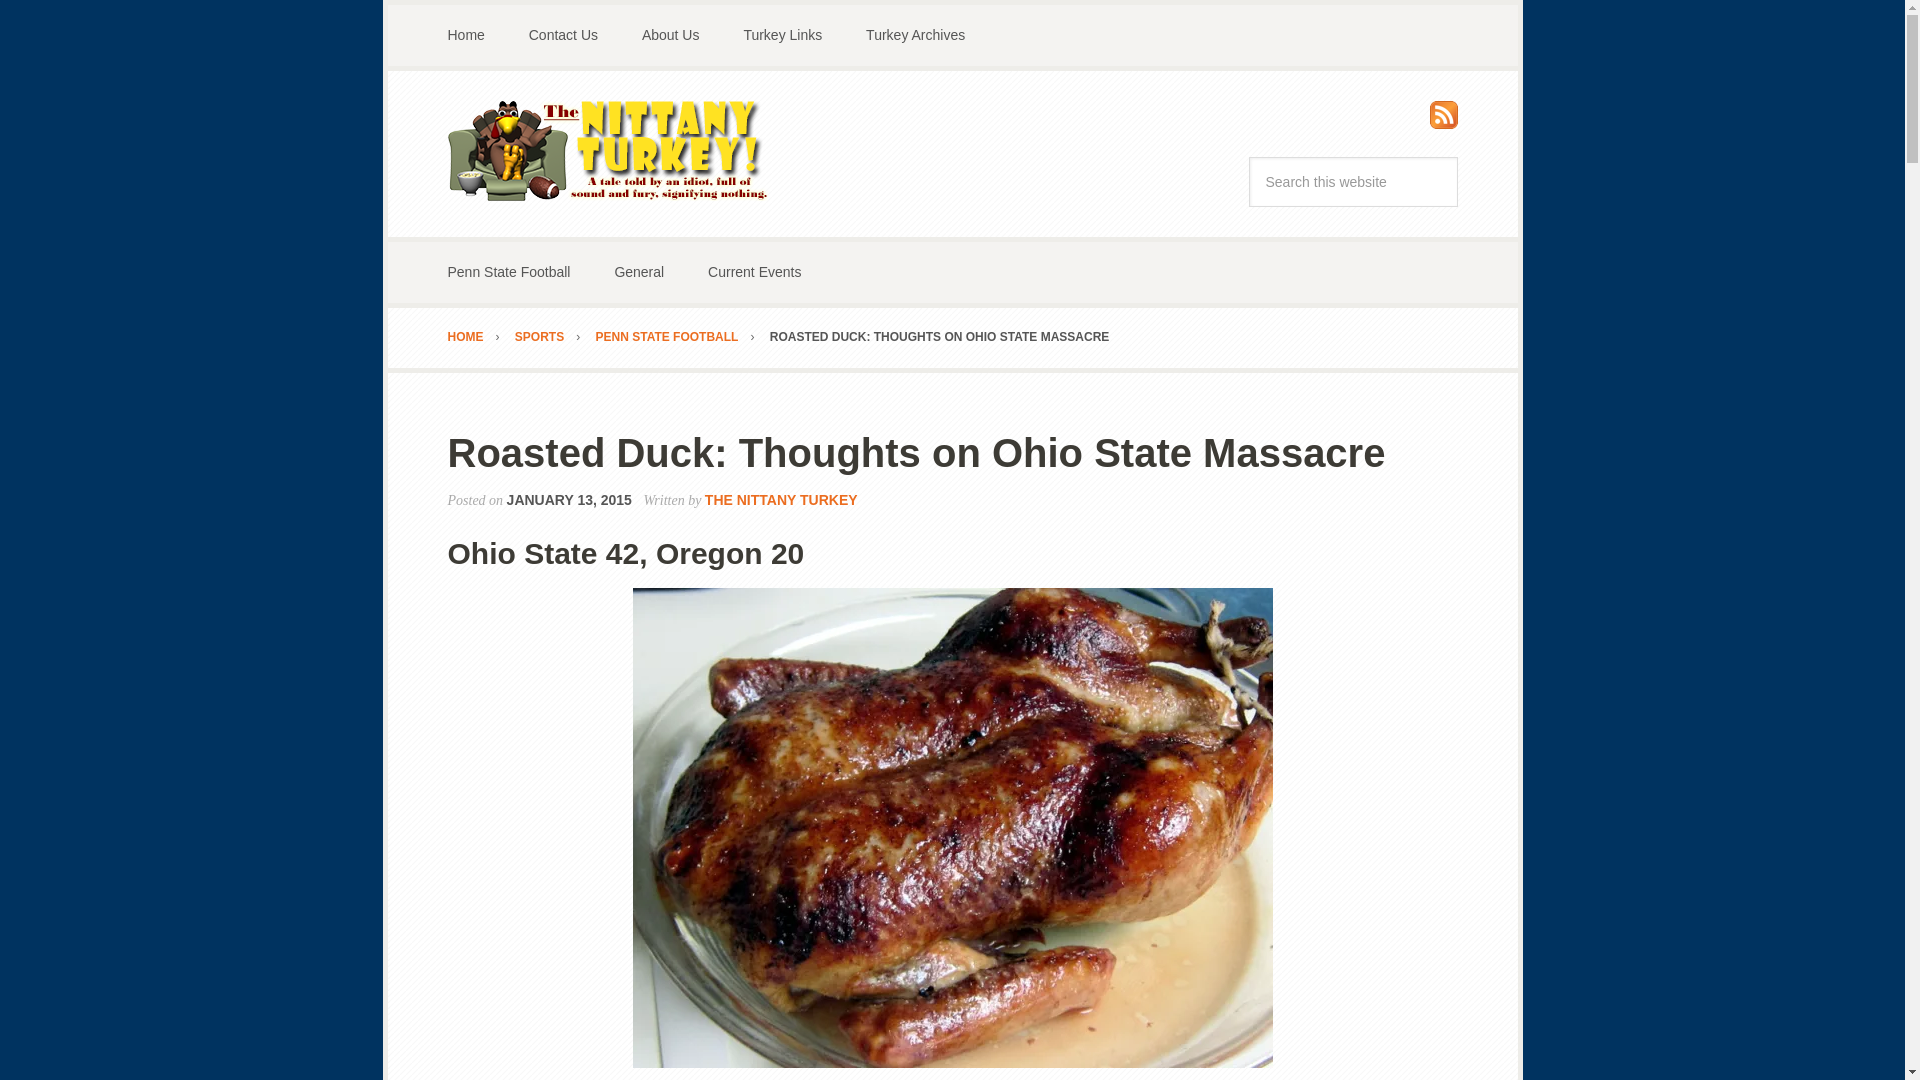  What do you see at coordinates (563, 35) in the screenshot?
I see `Contact Us` at bounding box center [563, 35].